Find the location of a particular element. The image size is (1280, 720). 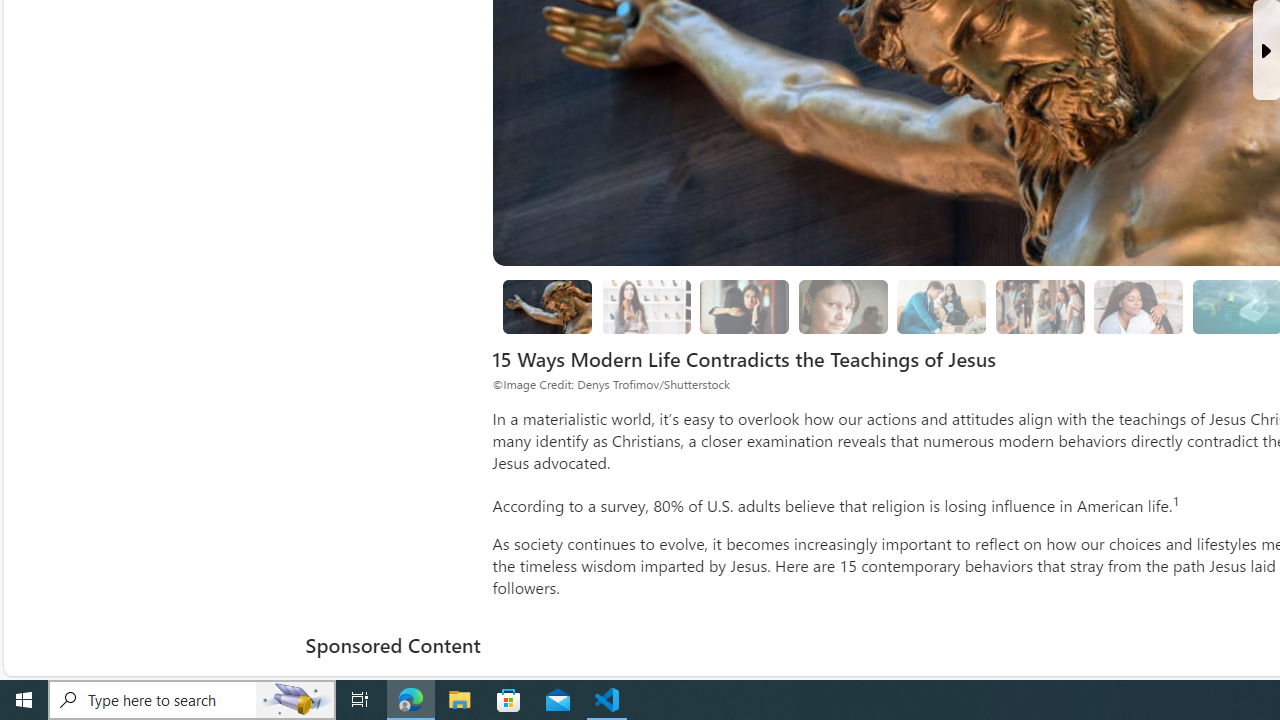

2. Lack of Support & Encouragement is located at coordinates (942, 307).